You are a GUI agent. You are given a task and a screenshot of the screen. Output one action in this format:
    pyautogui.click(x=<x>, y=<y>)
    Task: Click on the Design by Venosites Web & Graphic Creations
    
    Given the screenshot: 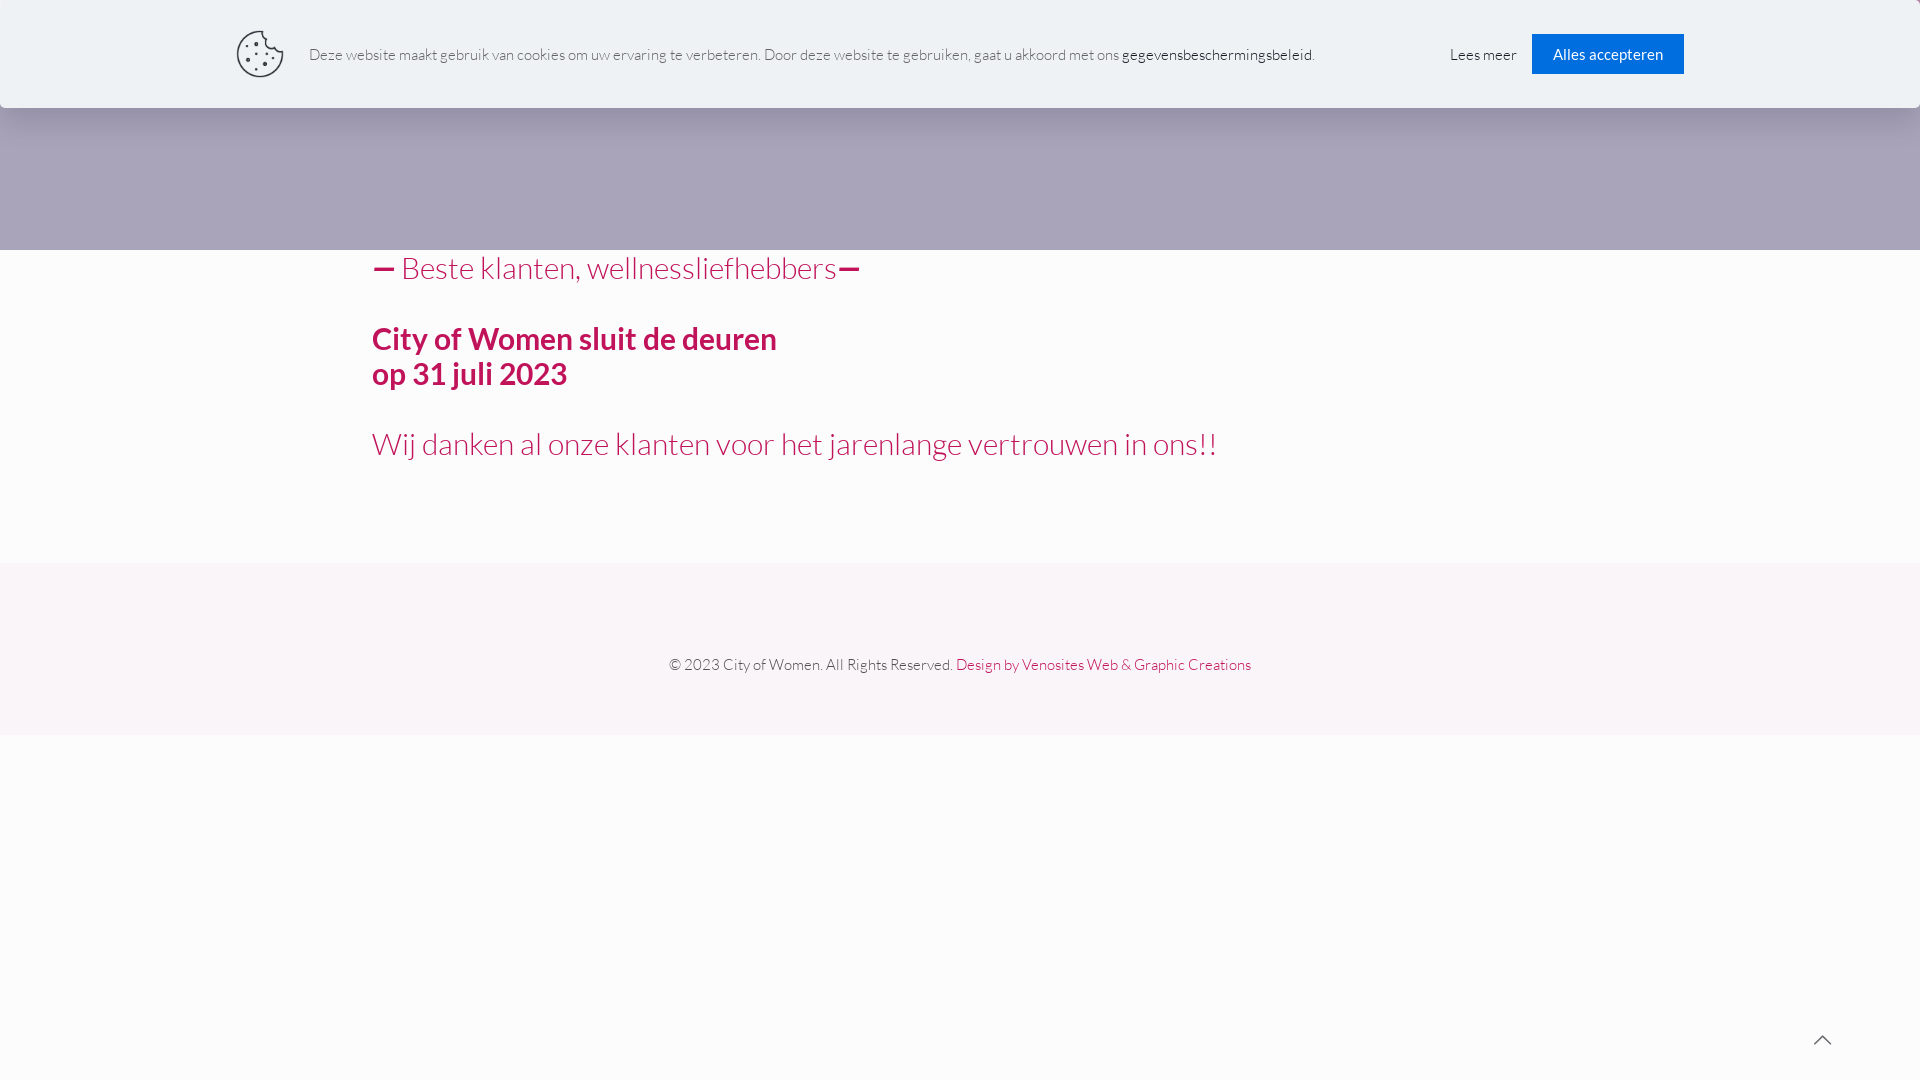 What is the action you would take?
    pyautogui.click(x=1104, y=664)
    